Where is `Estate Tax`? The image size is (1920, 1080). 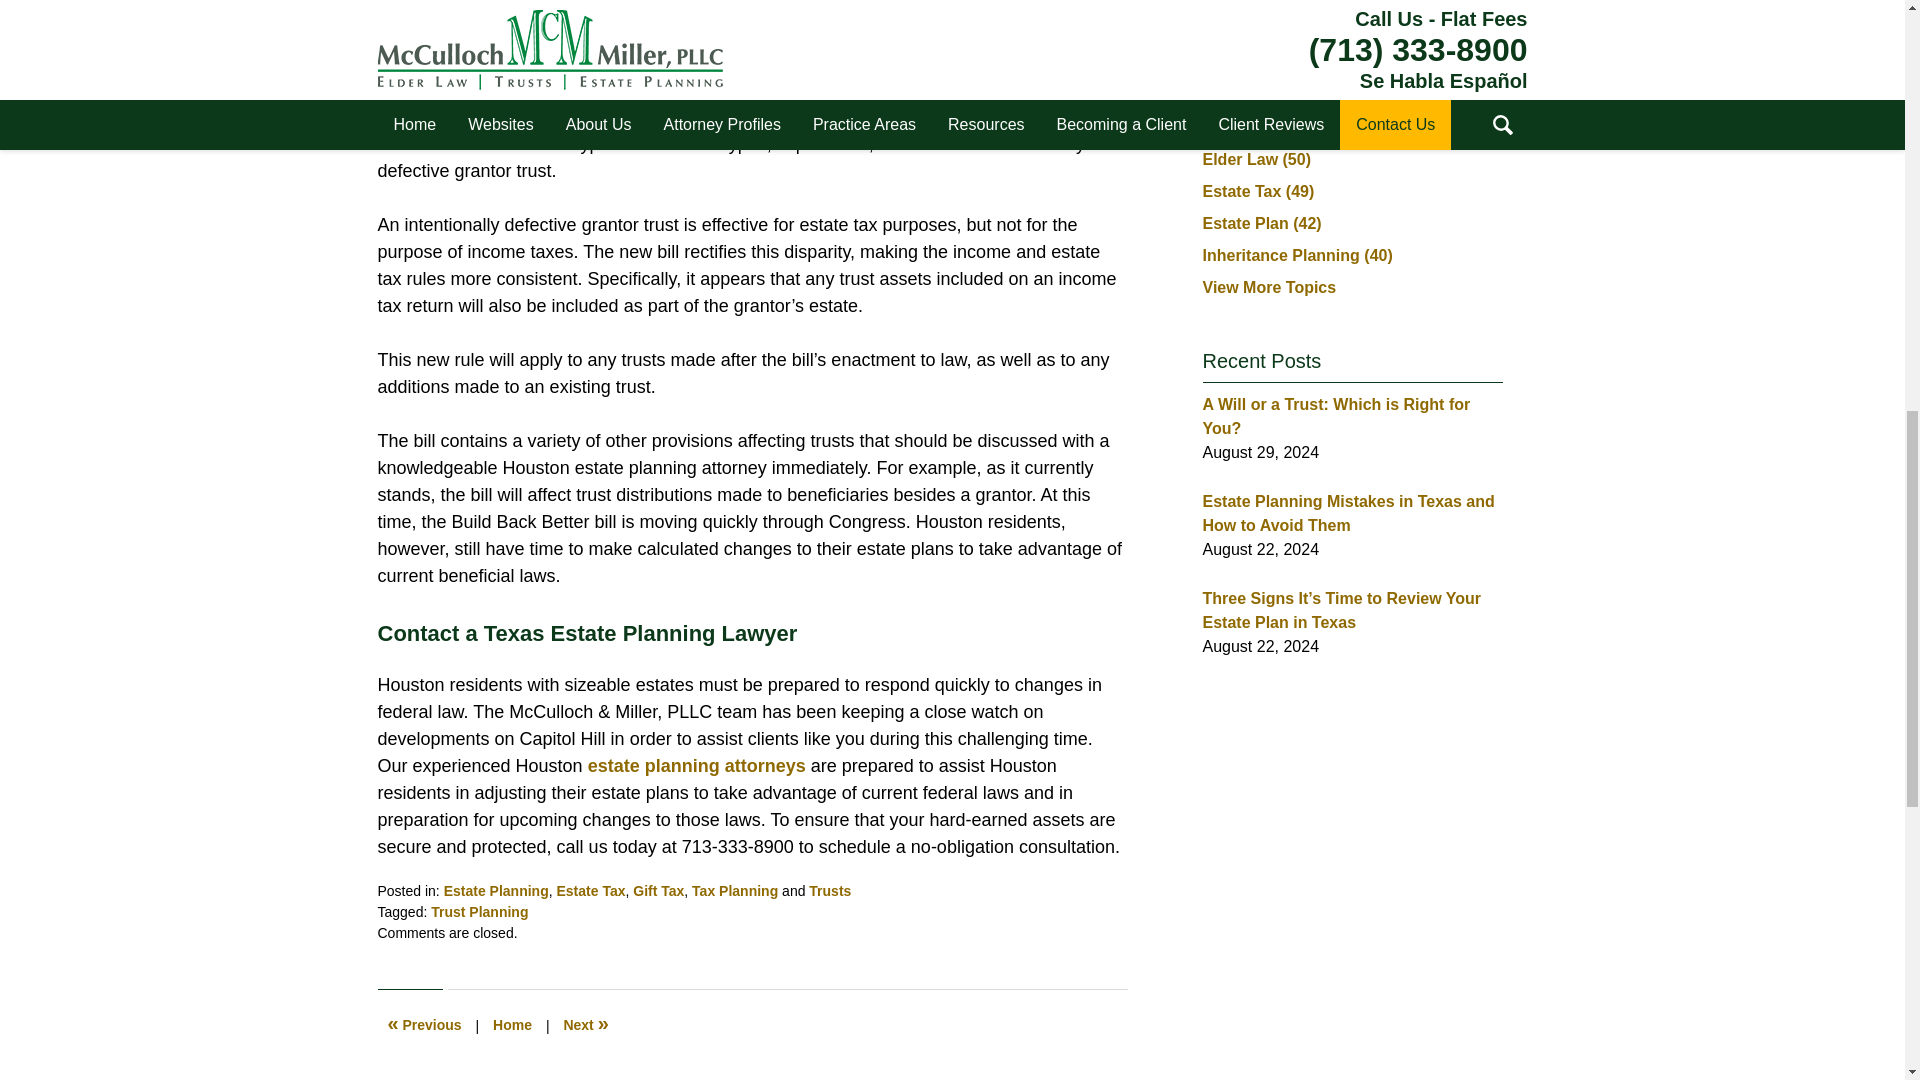 Estate Tax is located at coordinates (590, 890).